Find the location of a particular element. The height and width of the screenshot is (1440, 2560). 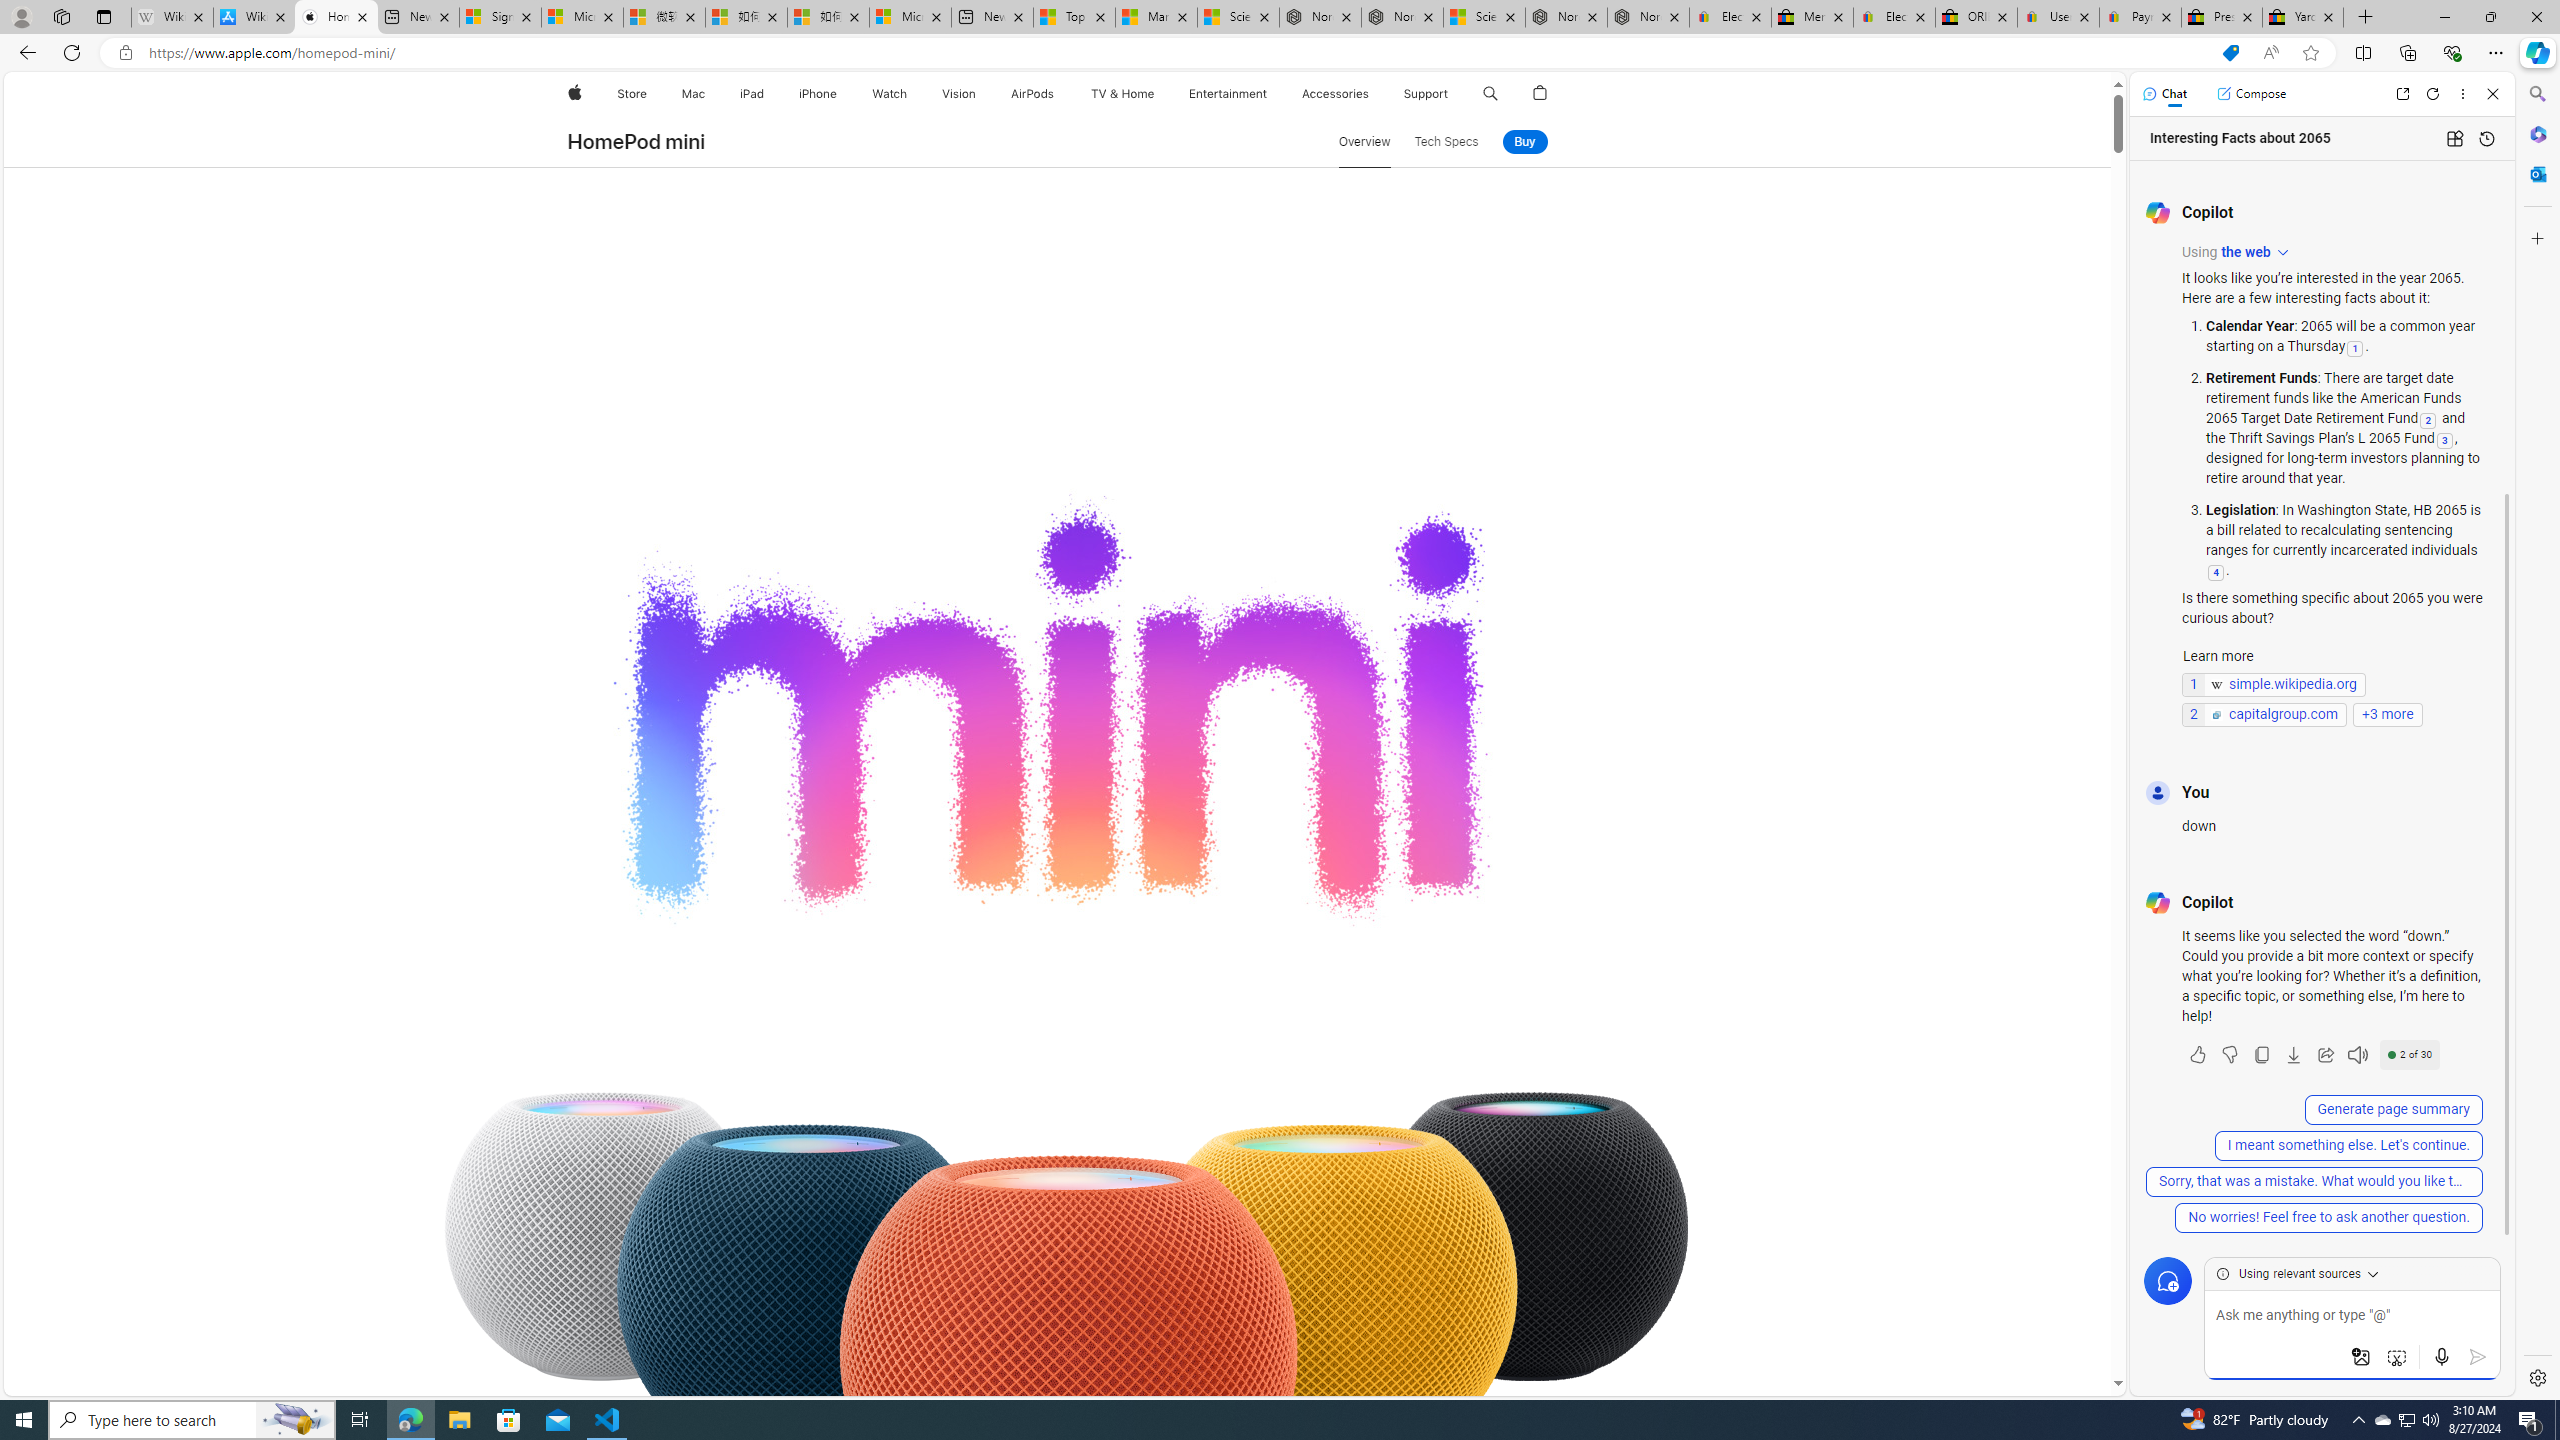

Entertainment menu is located at coordinates (1270, 94).